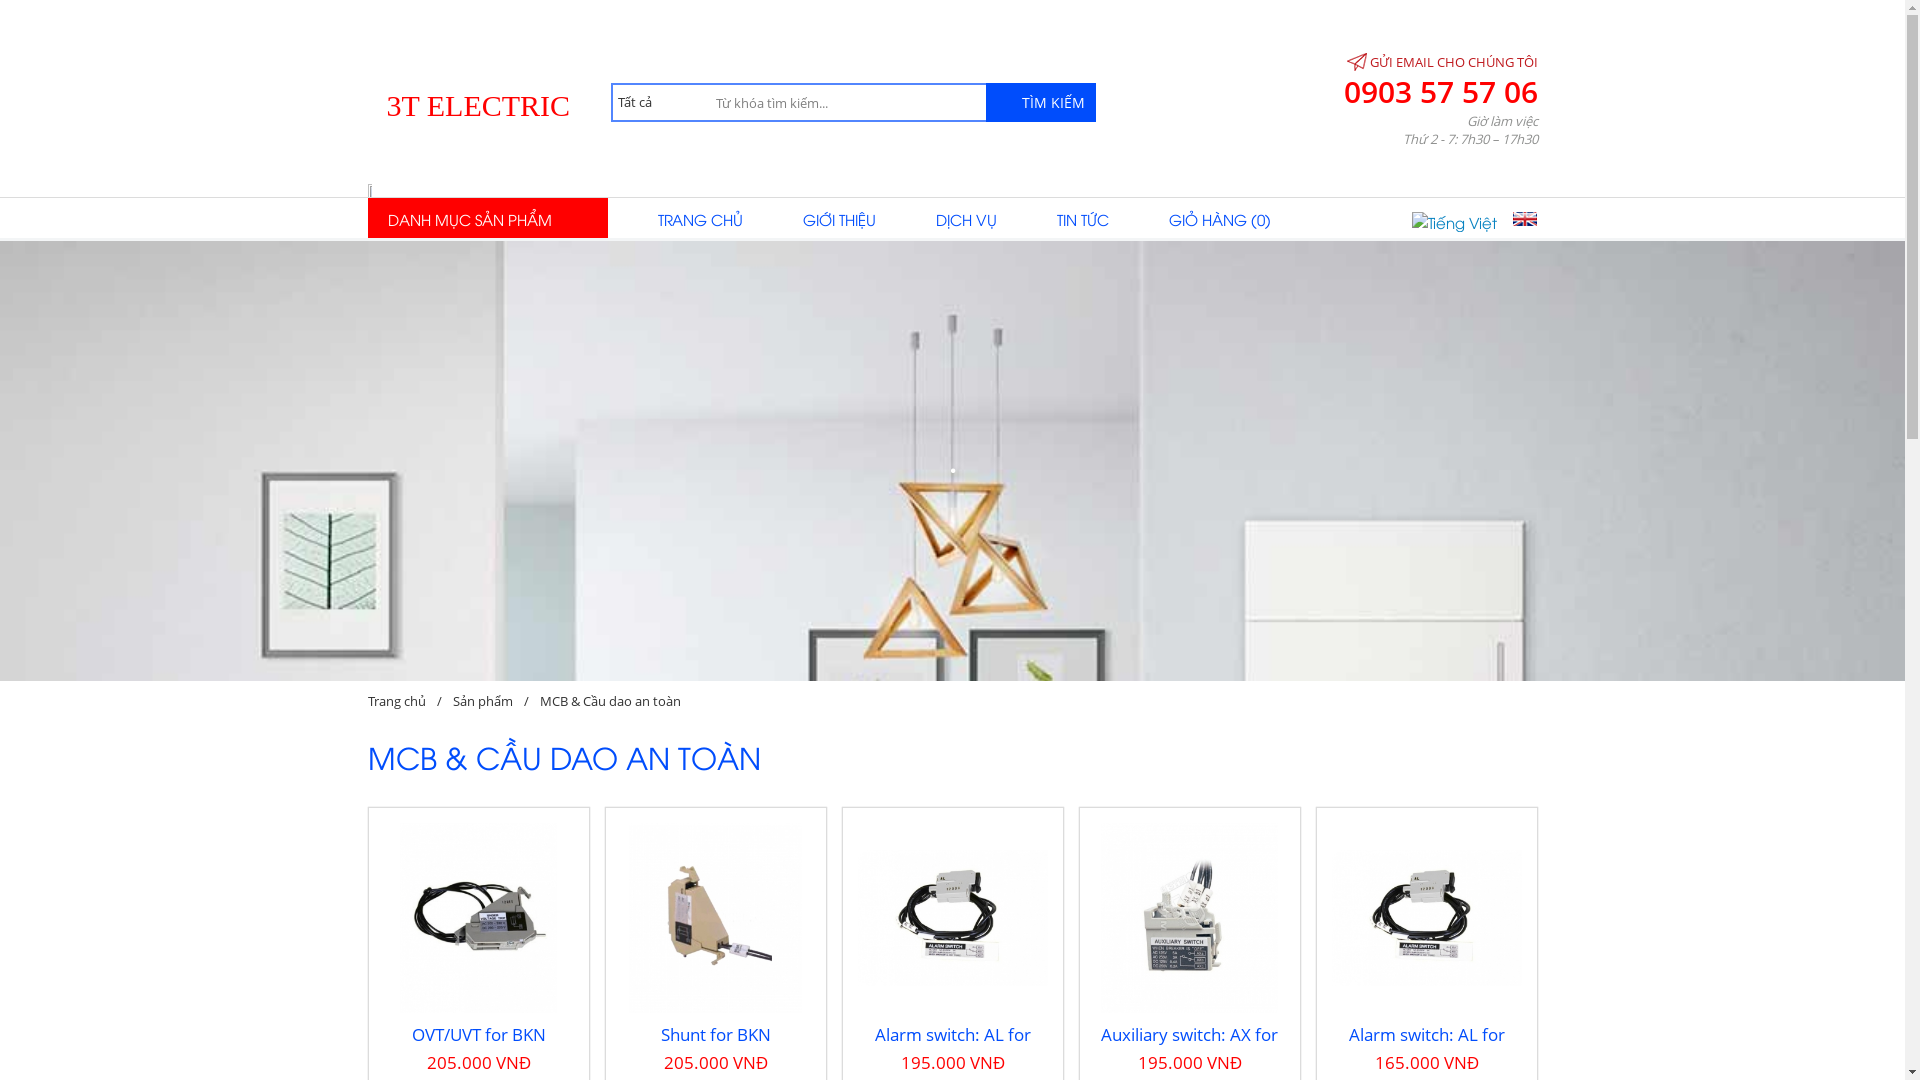 The width and height of the screenshot is (1920, 1080). Describe the element at coordinates (952, 1046) in the screenshot. I see `Alarm switch: AL for BKN-b` at that location.